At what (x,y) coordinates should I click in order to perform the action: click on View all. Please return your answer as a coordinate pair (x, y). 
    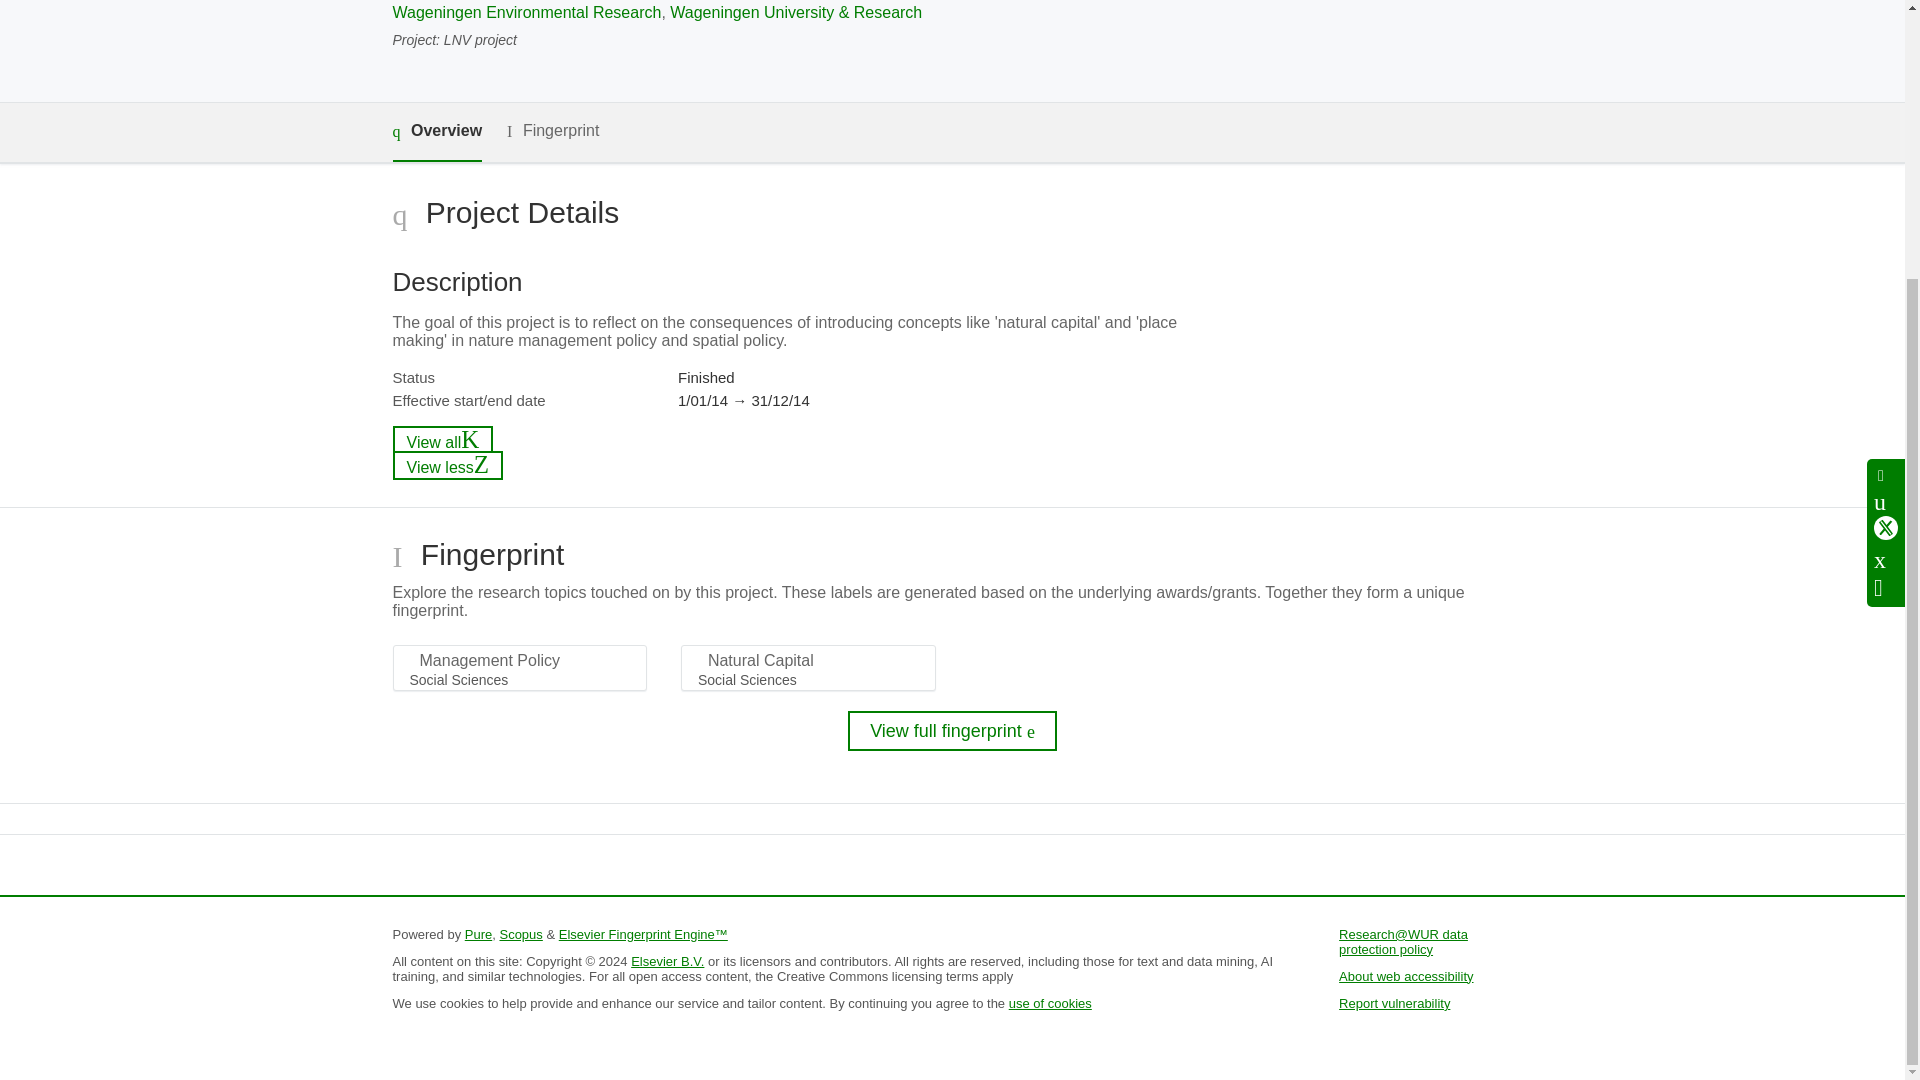
    Looking at the image, I should click on (442, 440).